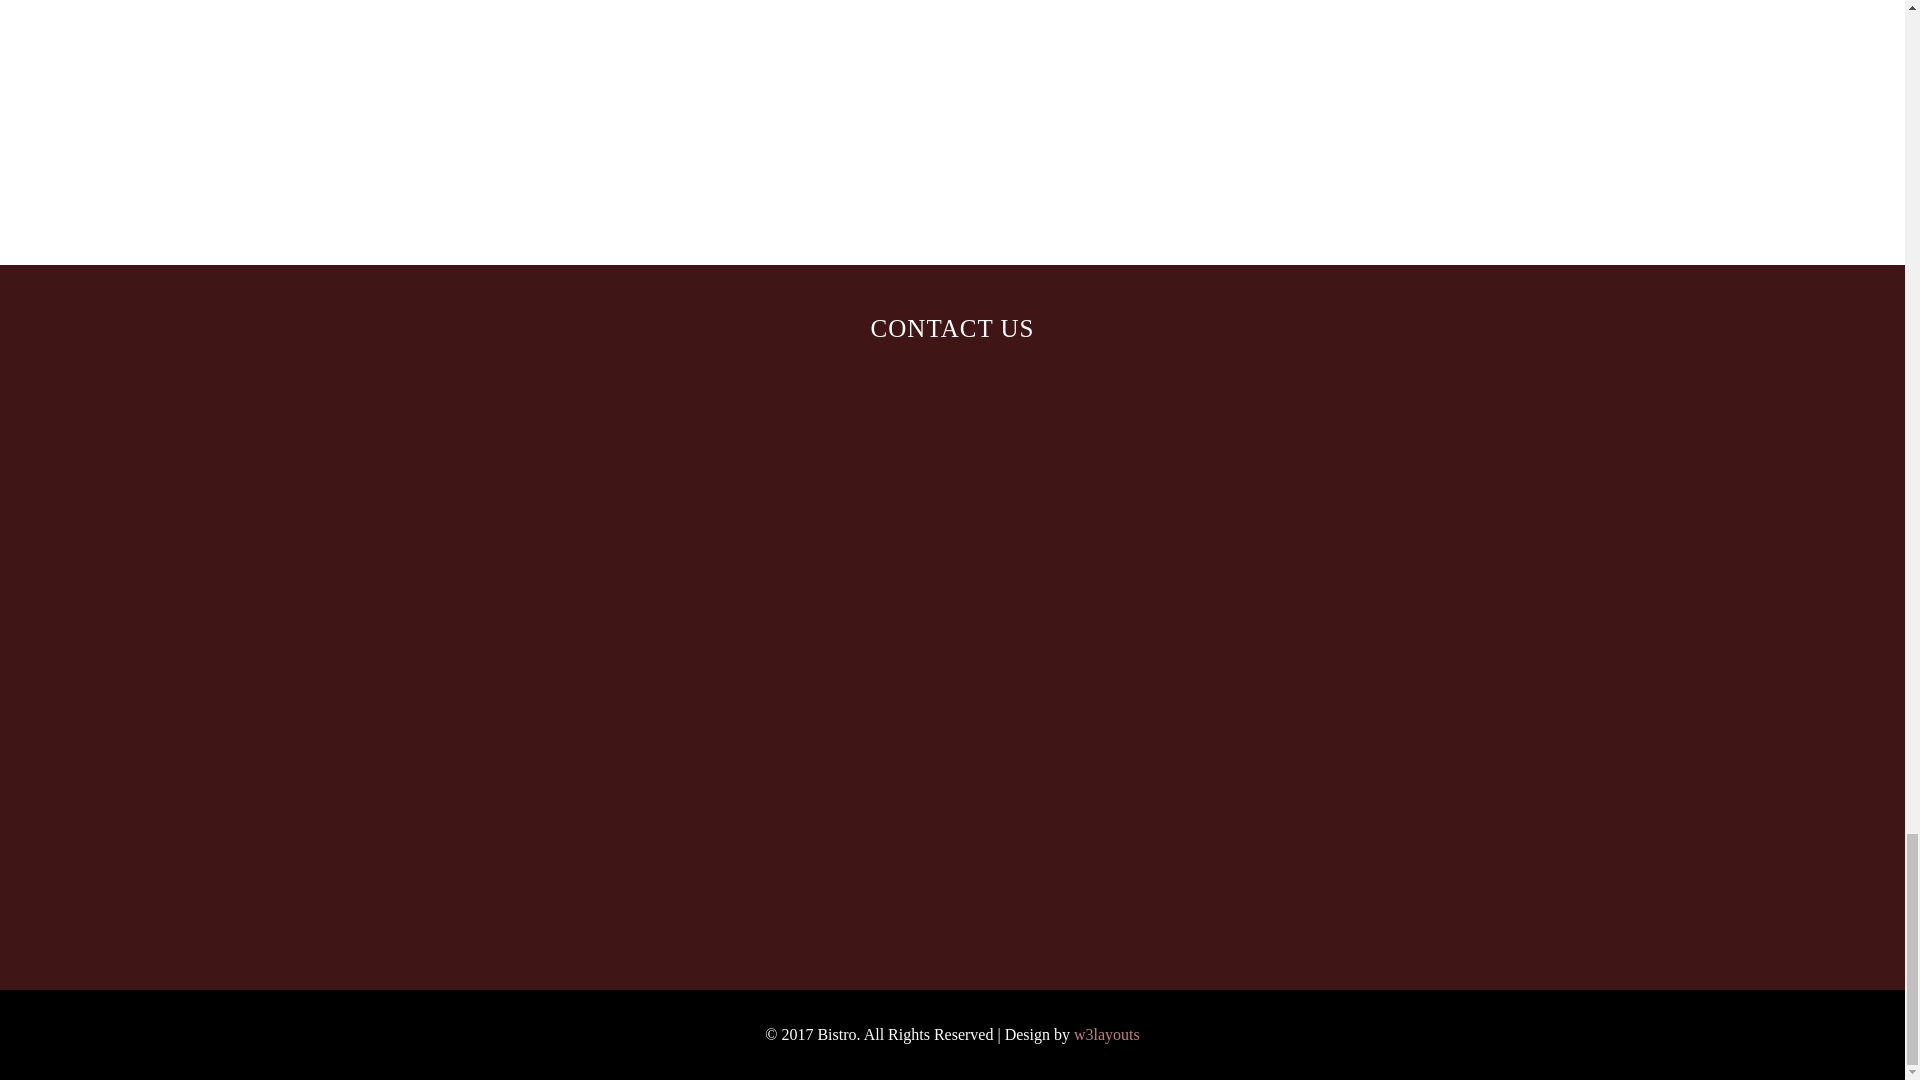  I want to click on Patriots Crossing, so click(595, 900).